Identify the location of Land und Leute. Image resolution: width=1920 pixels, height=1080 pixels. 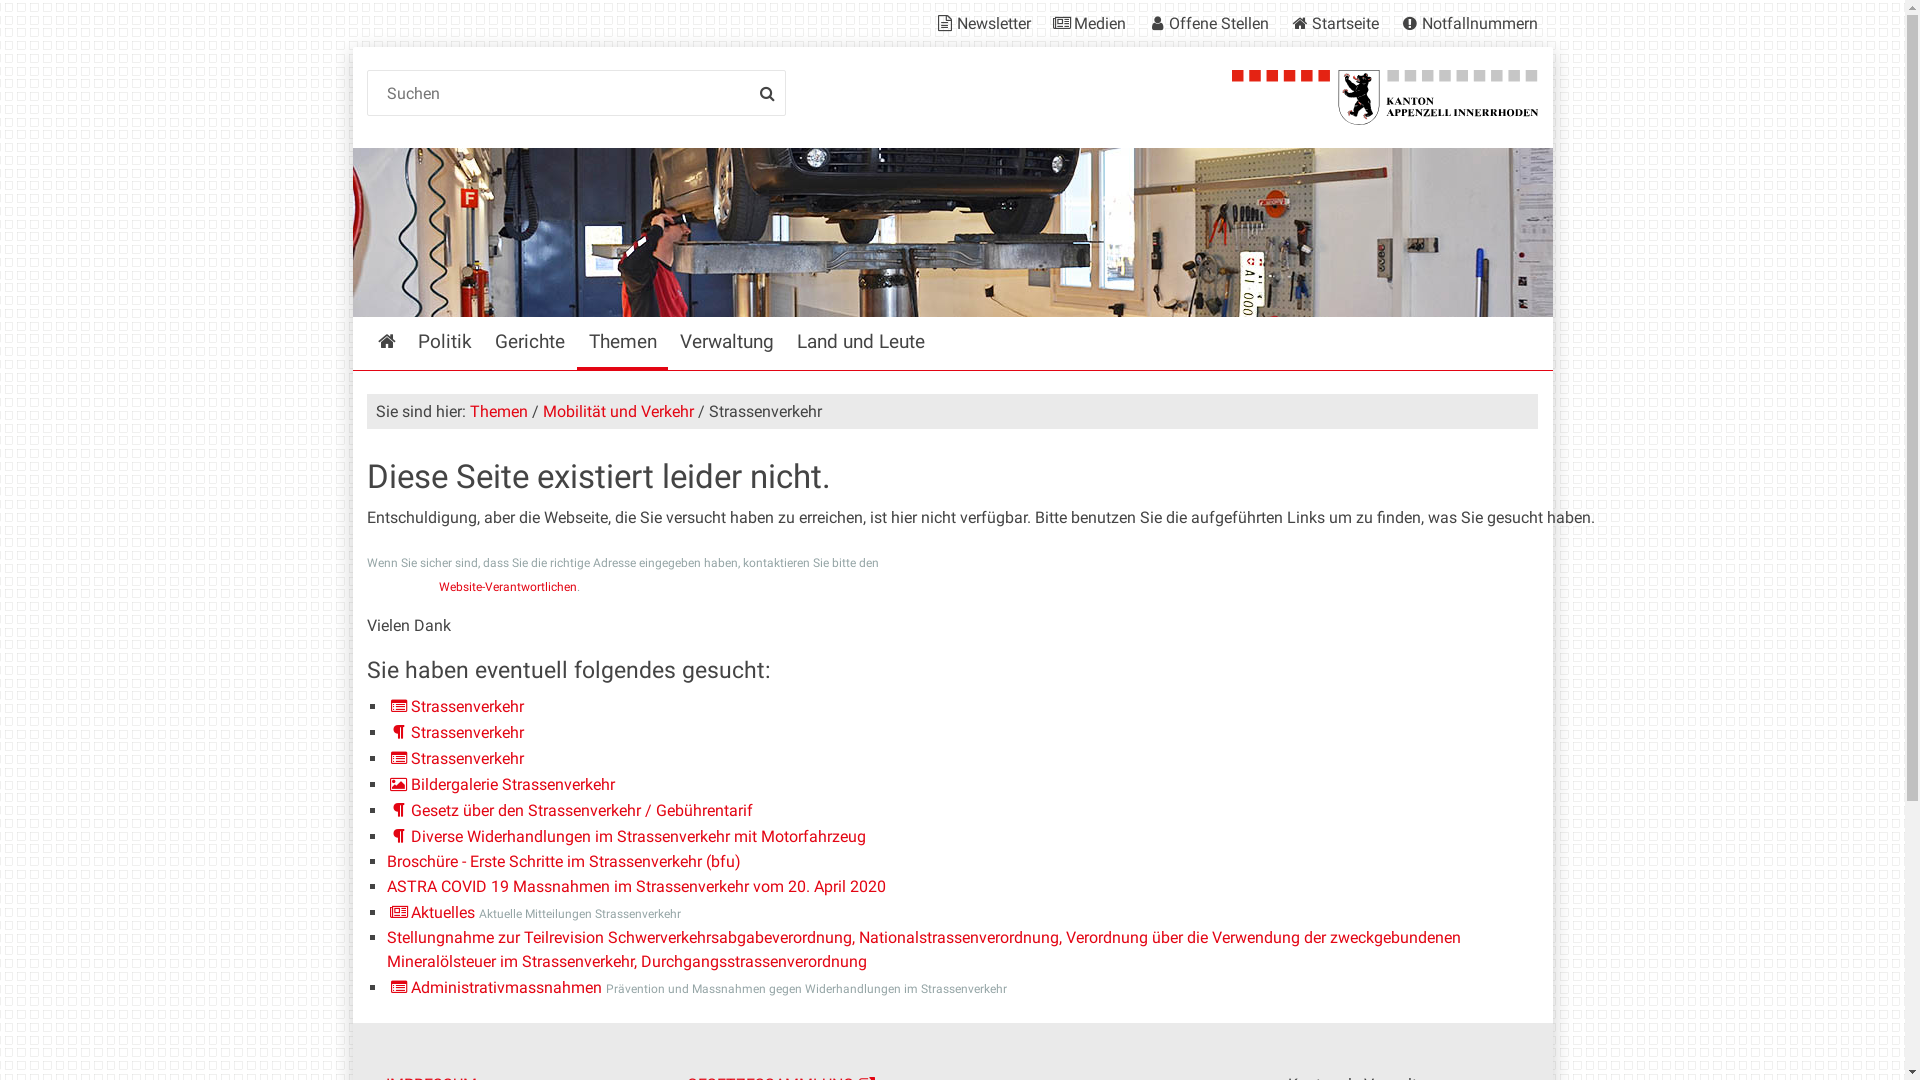
(860, 344).